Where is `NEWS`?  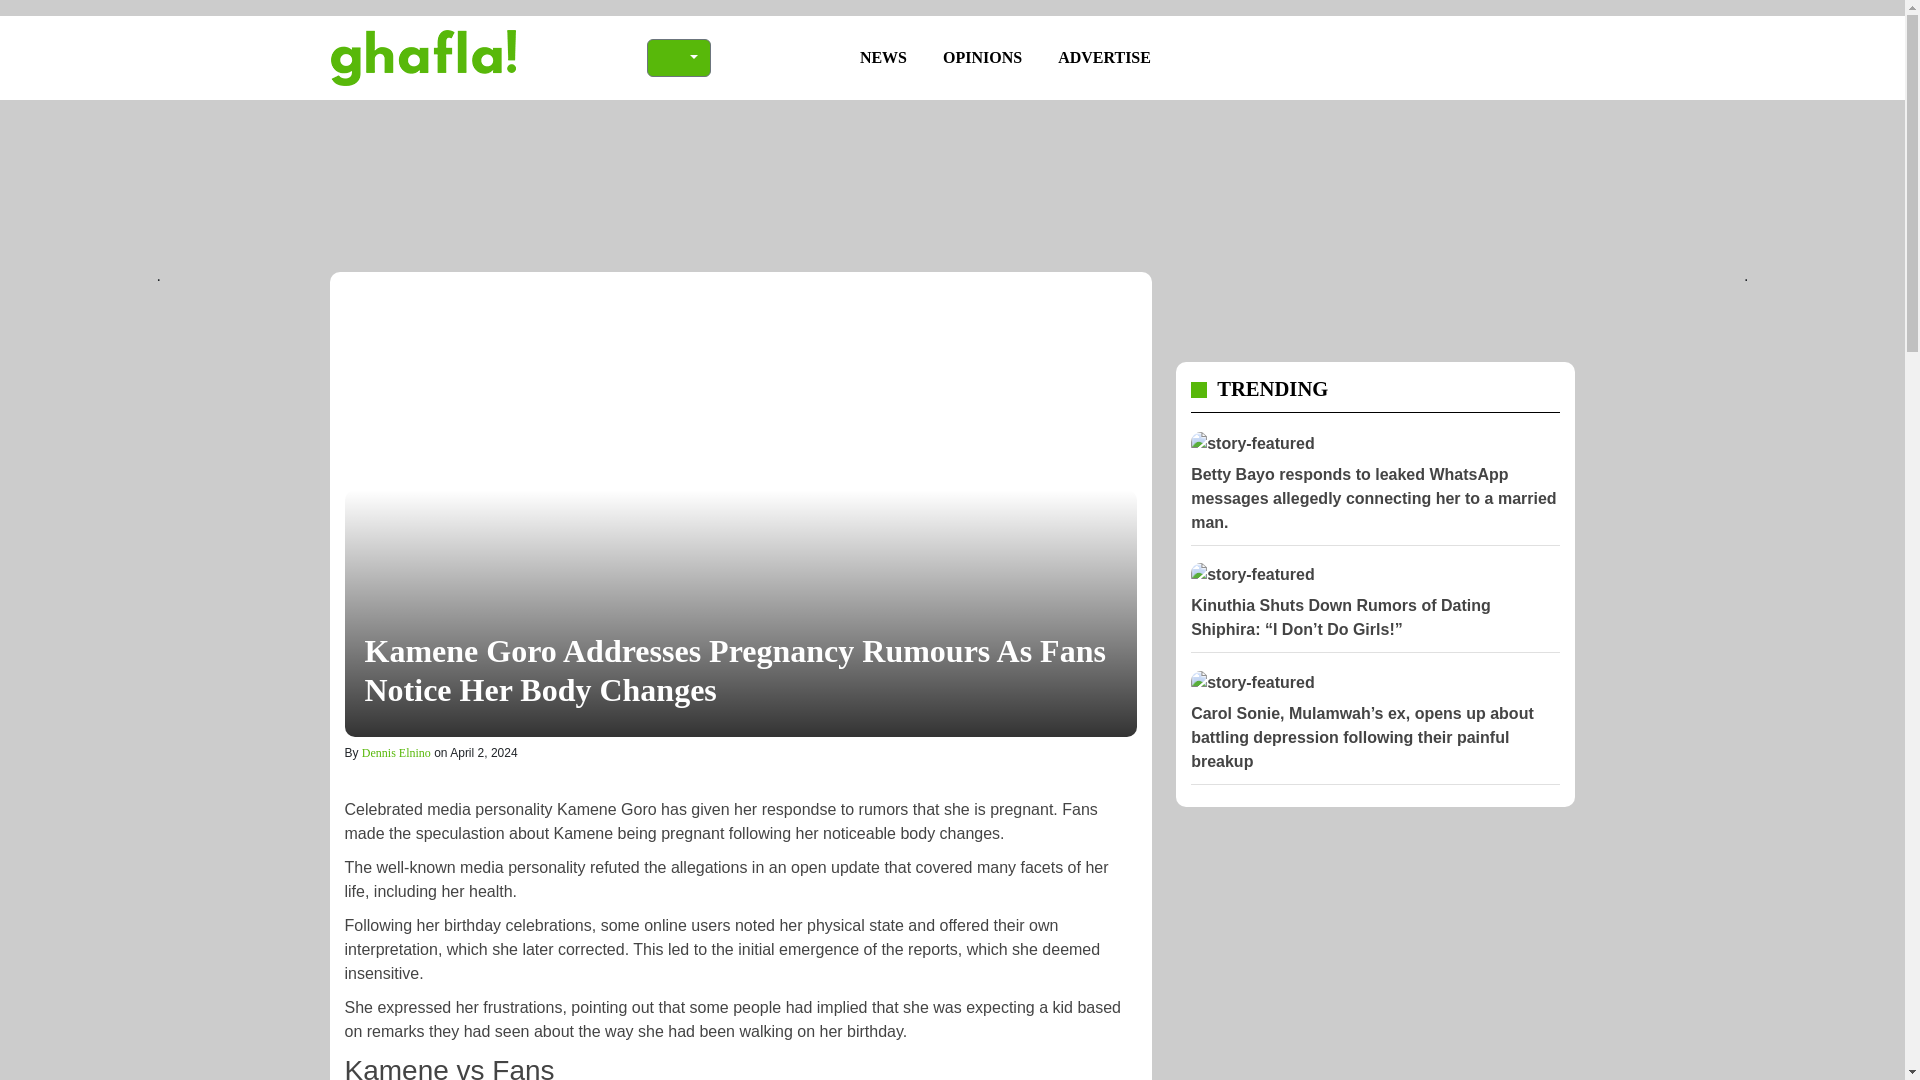 NEWS is located at coordinates (884, 57).